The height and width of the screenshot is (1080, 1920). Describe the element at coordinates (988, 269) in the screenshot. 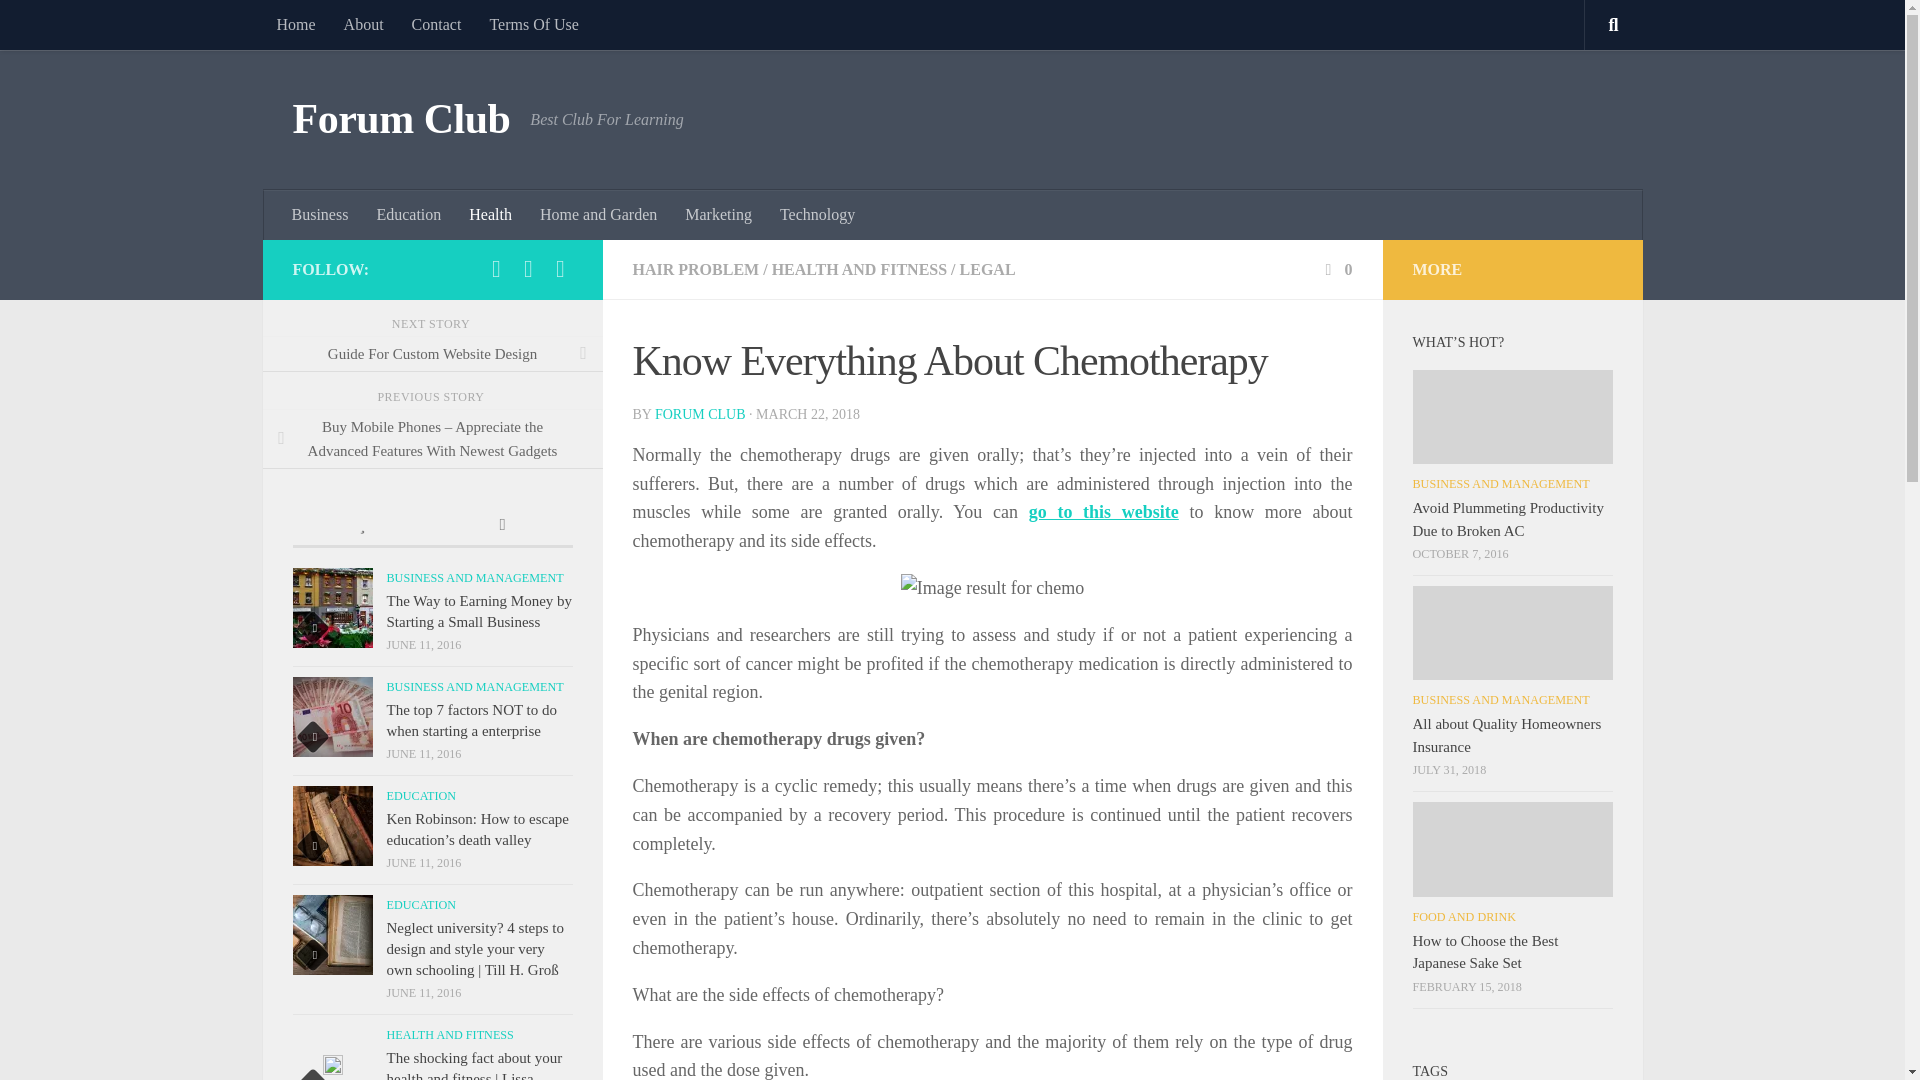

I see `LEGAL` at that location.